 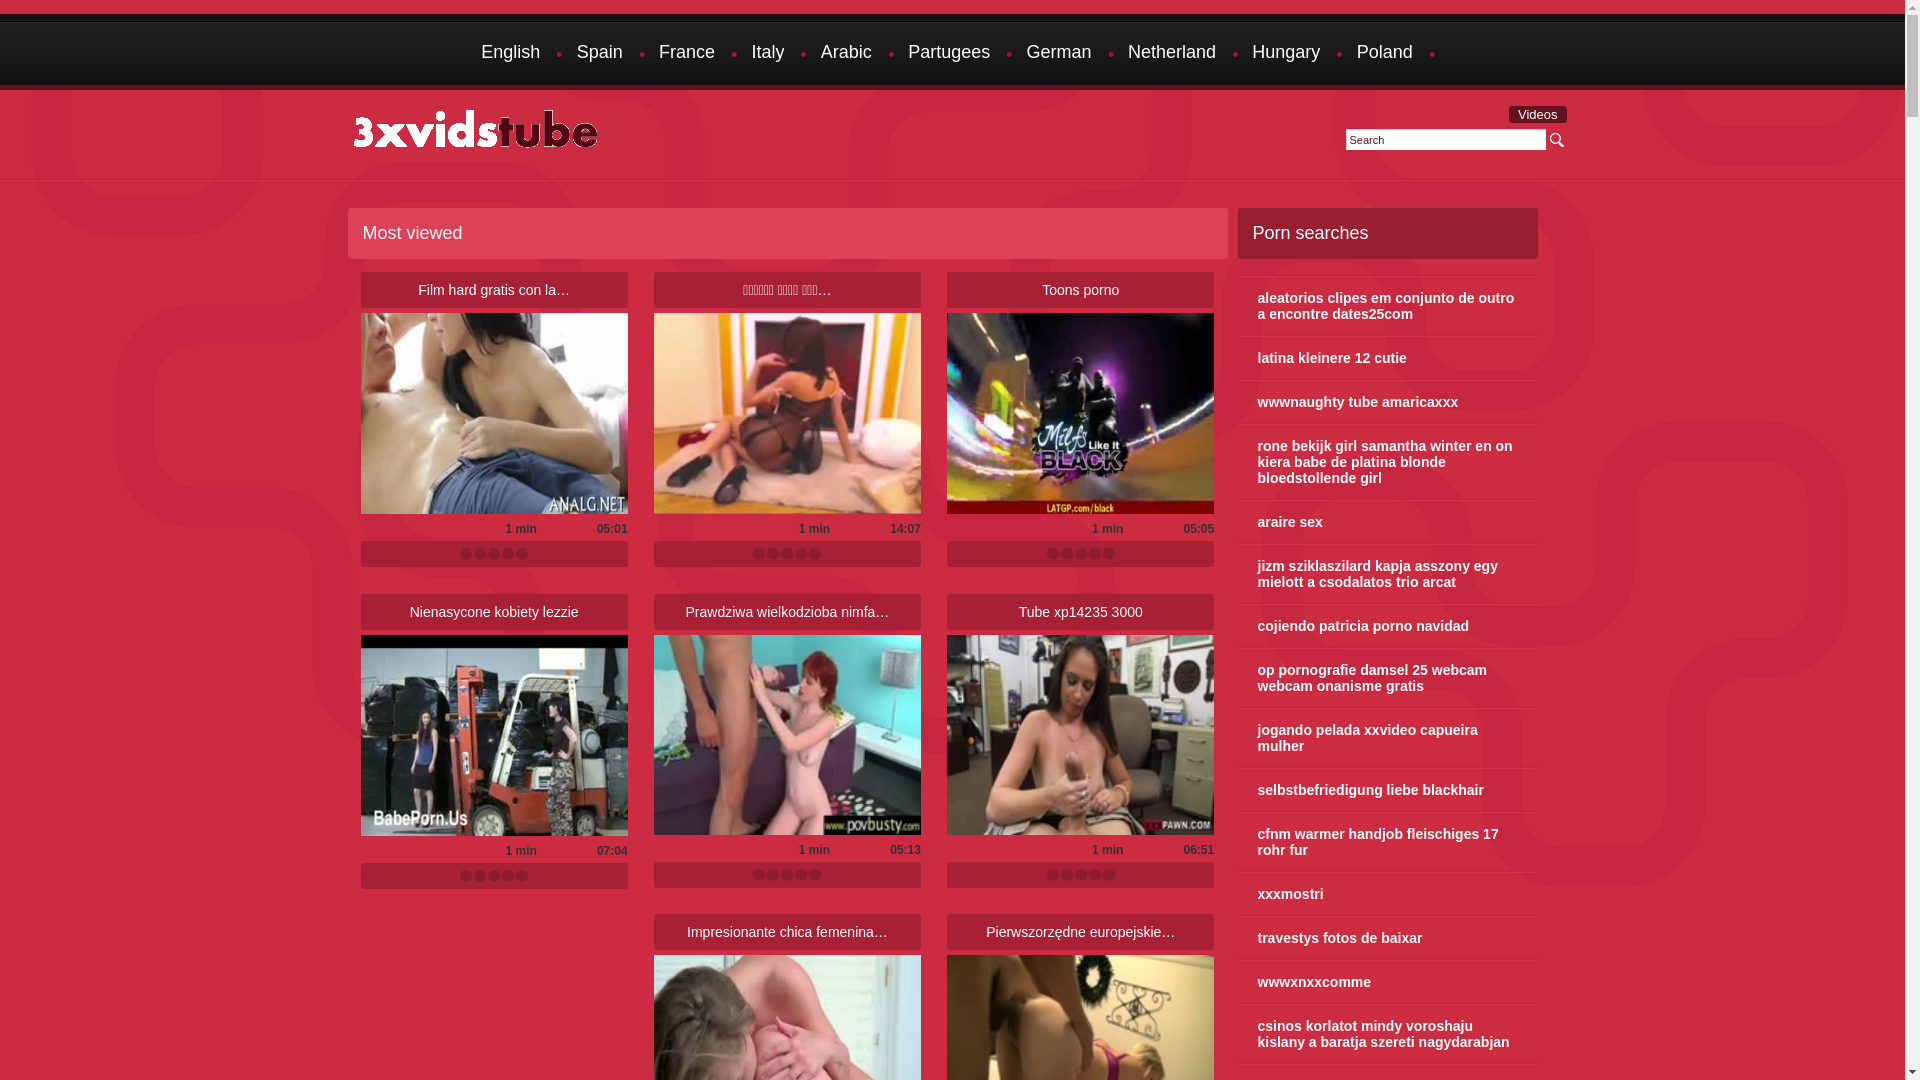 What do you see at coordinates (1388, 626) in the screenshot?
I see `cojiendo patricia porno navidad` at bounding box center [1388, 626].